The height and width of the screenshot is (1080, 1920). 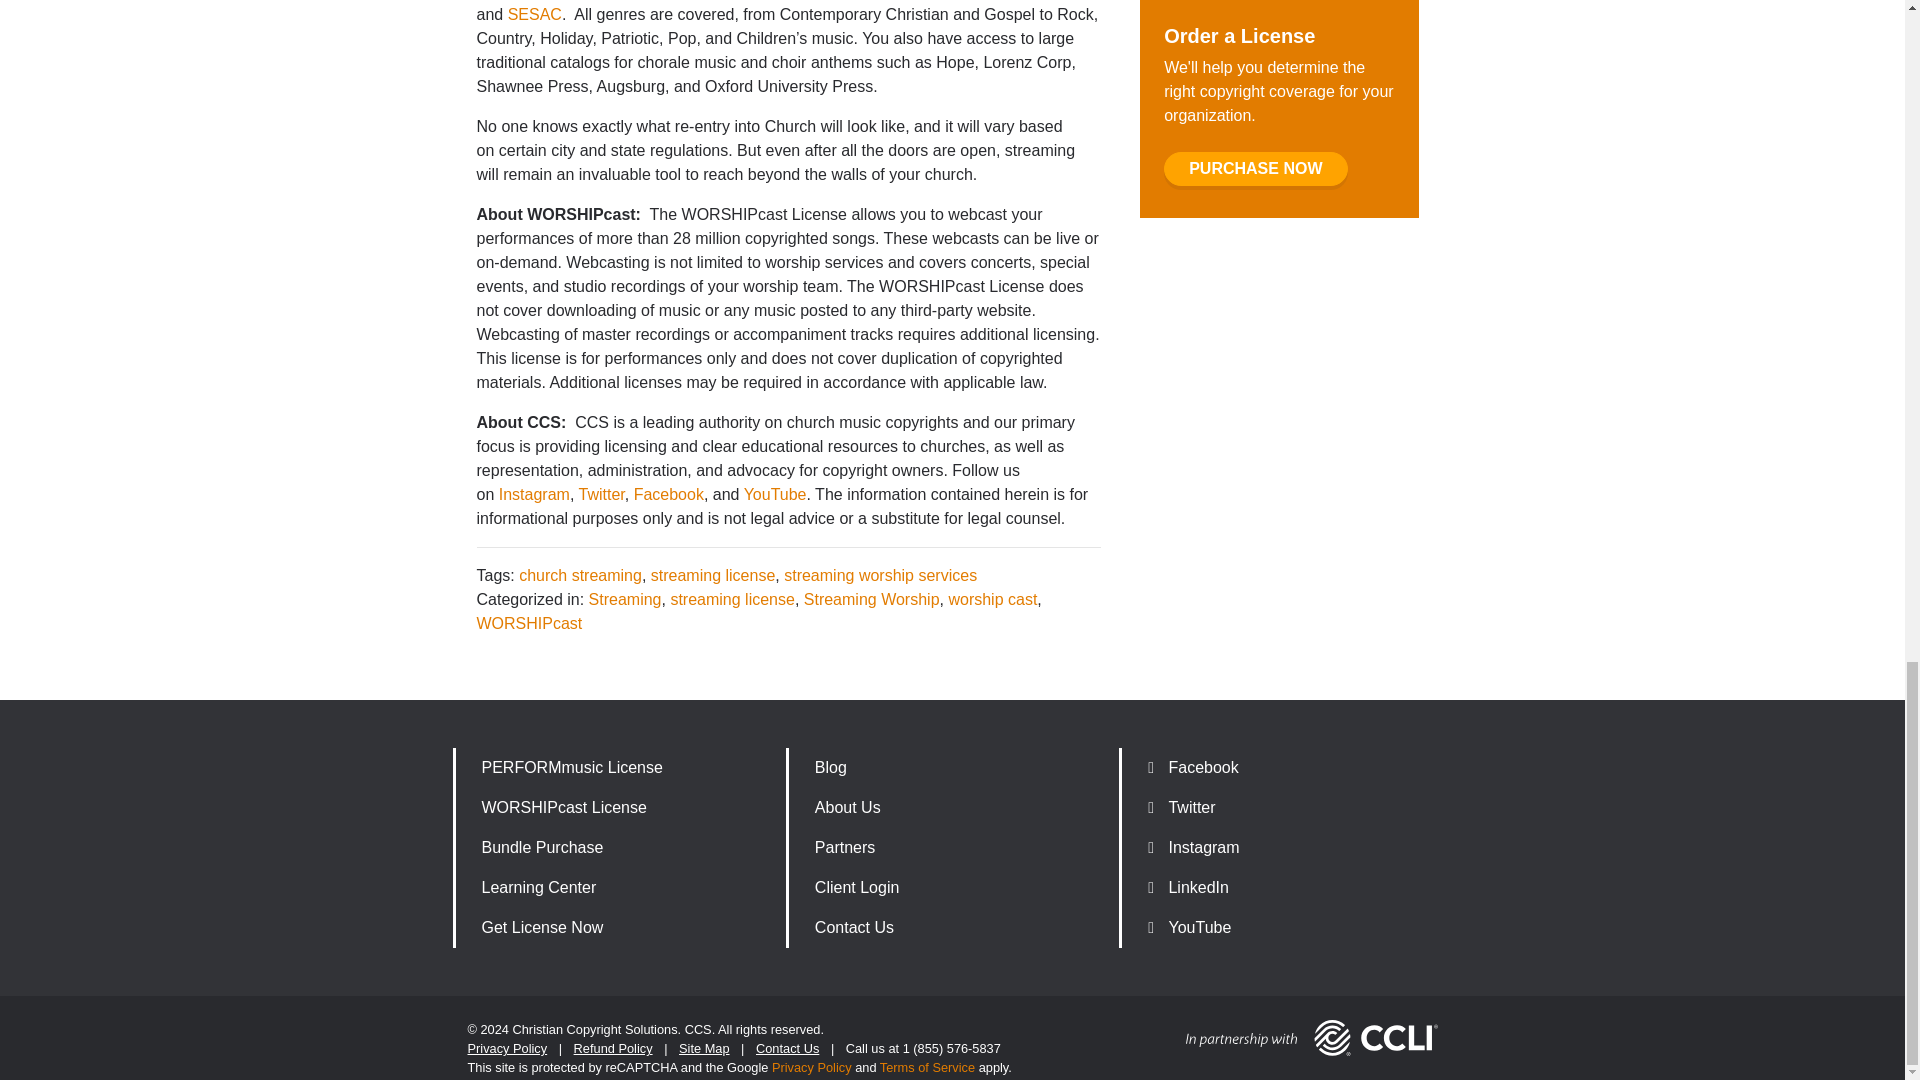 I want to click on Streaming, so click(x=626, y=599).